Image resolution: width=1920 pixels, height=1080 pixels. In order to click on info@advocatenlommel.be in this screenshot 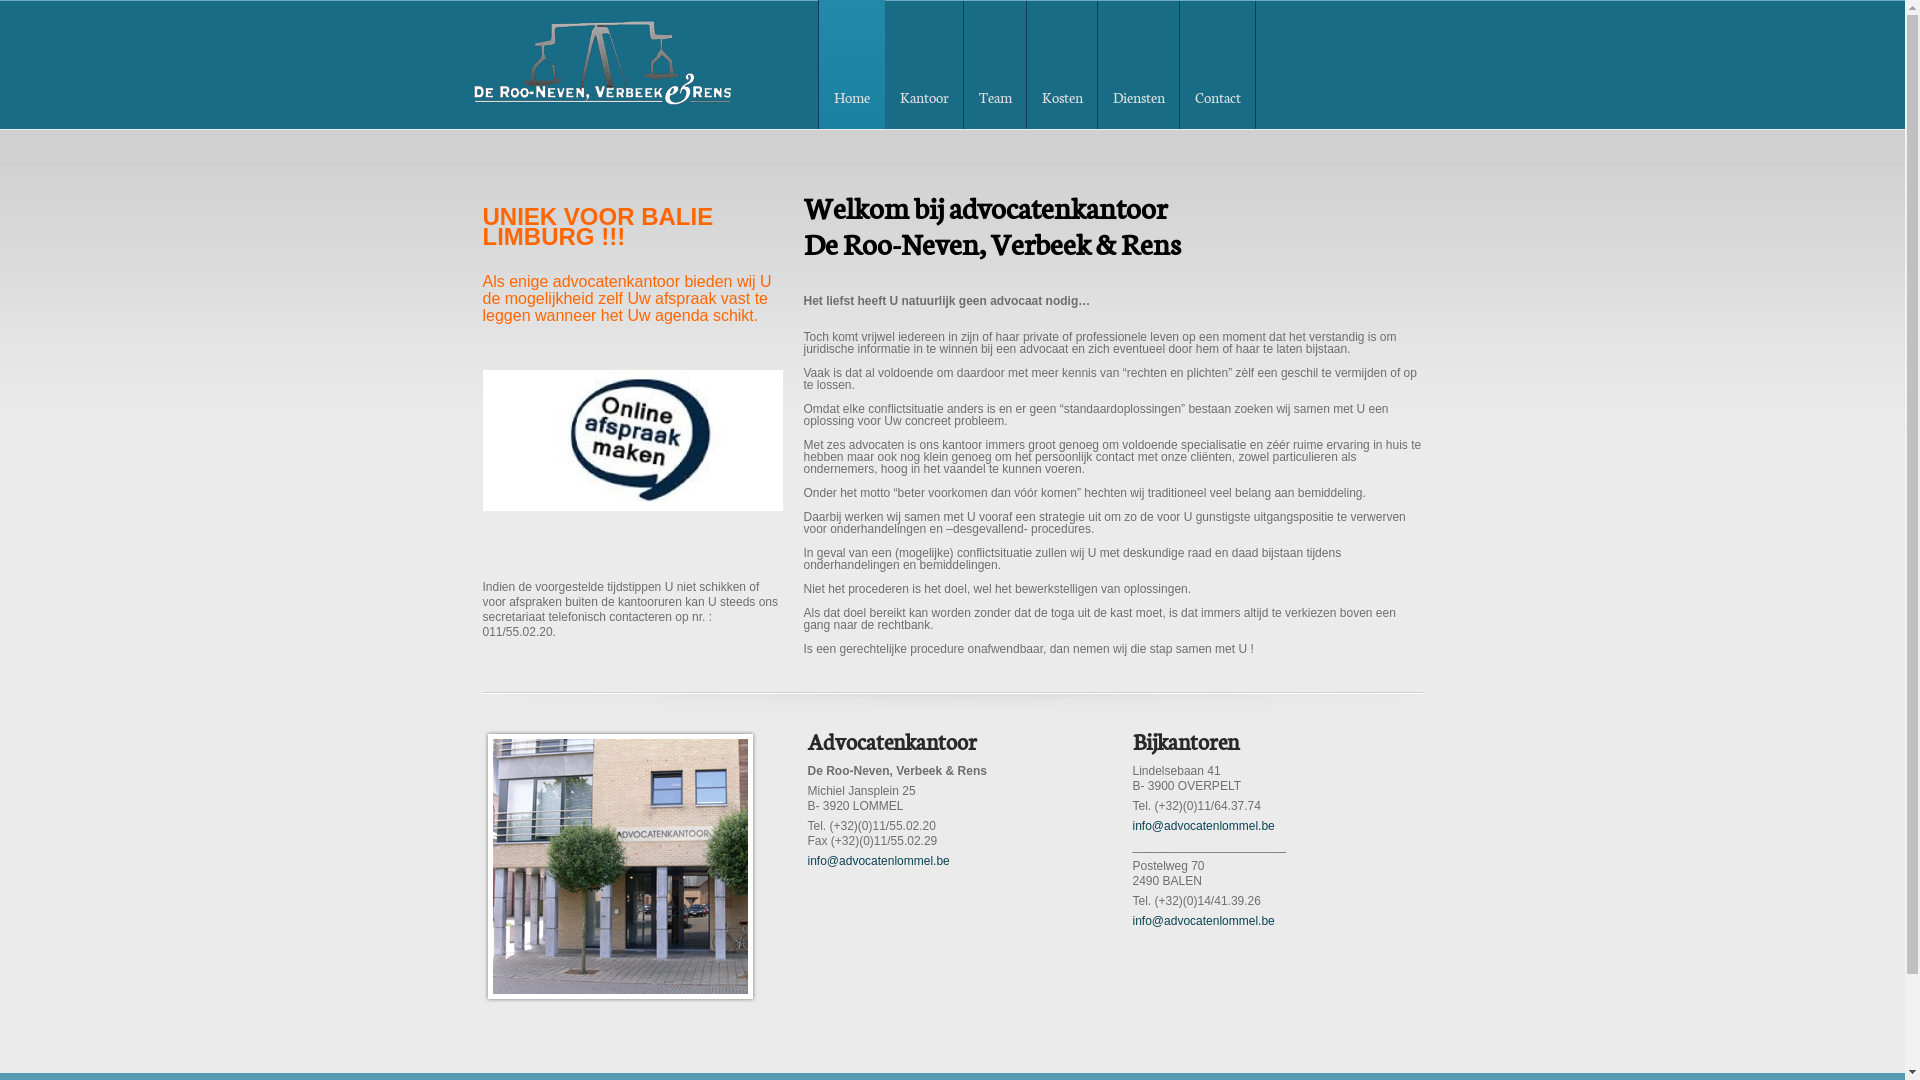, I will do `click(1203, 921)`.